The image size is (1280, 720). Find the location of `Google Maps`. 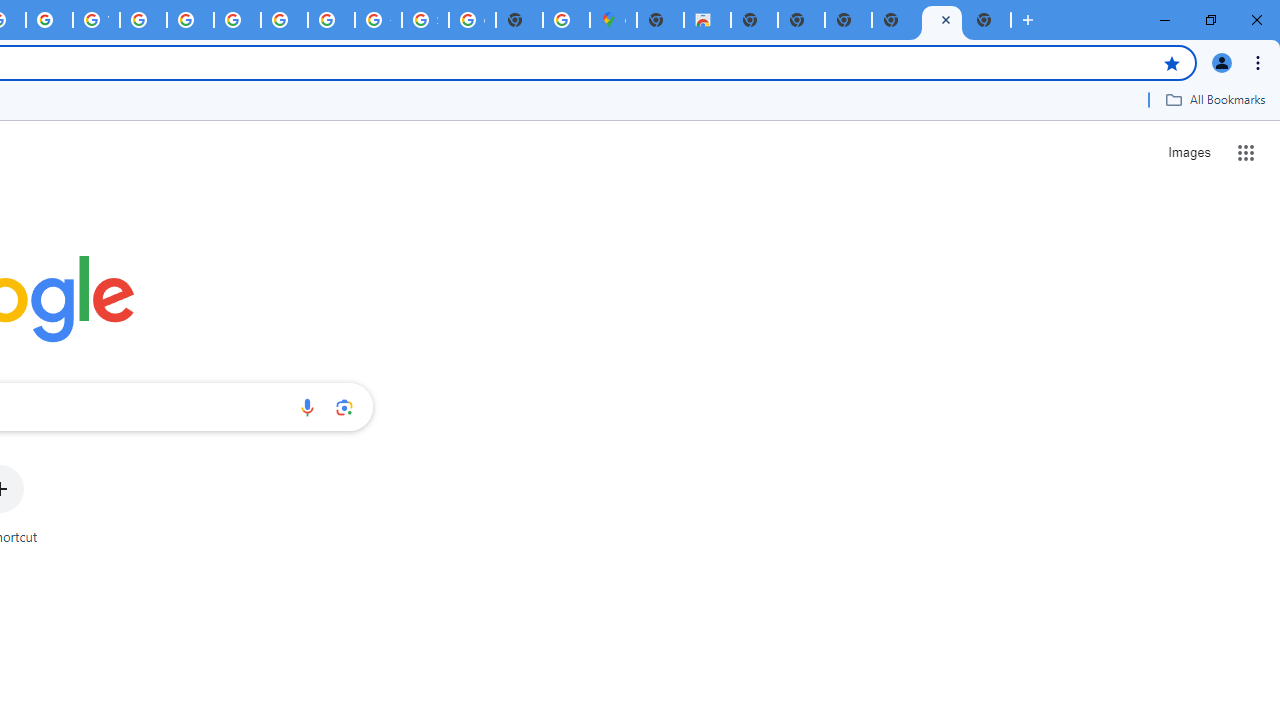

Google Maps is located at coordinates (614, 20).